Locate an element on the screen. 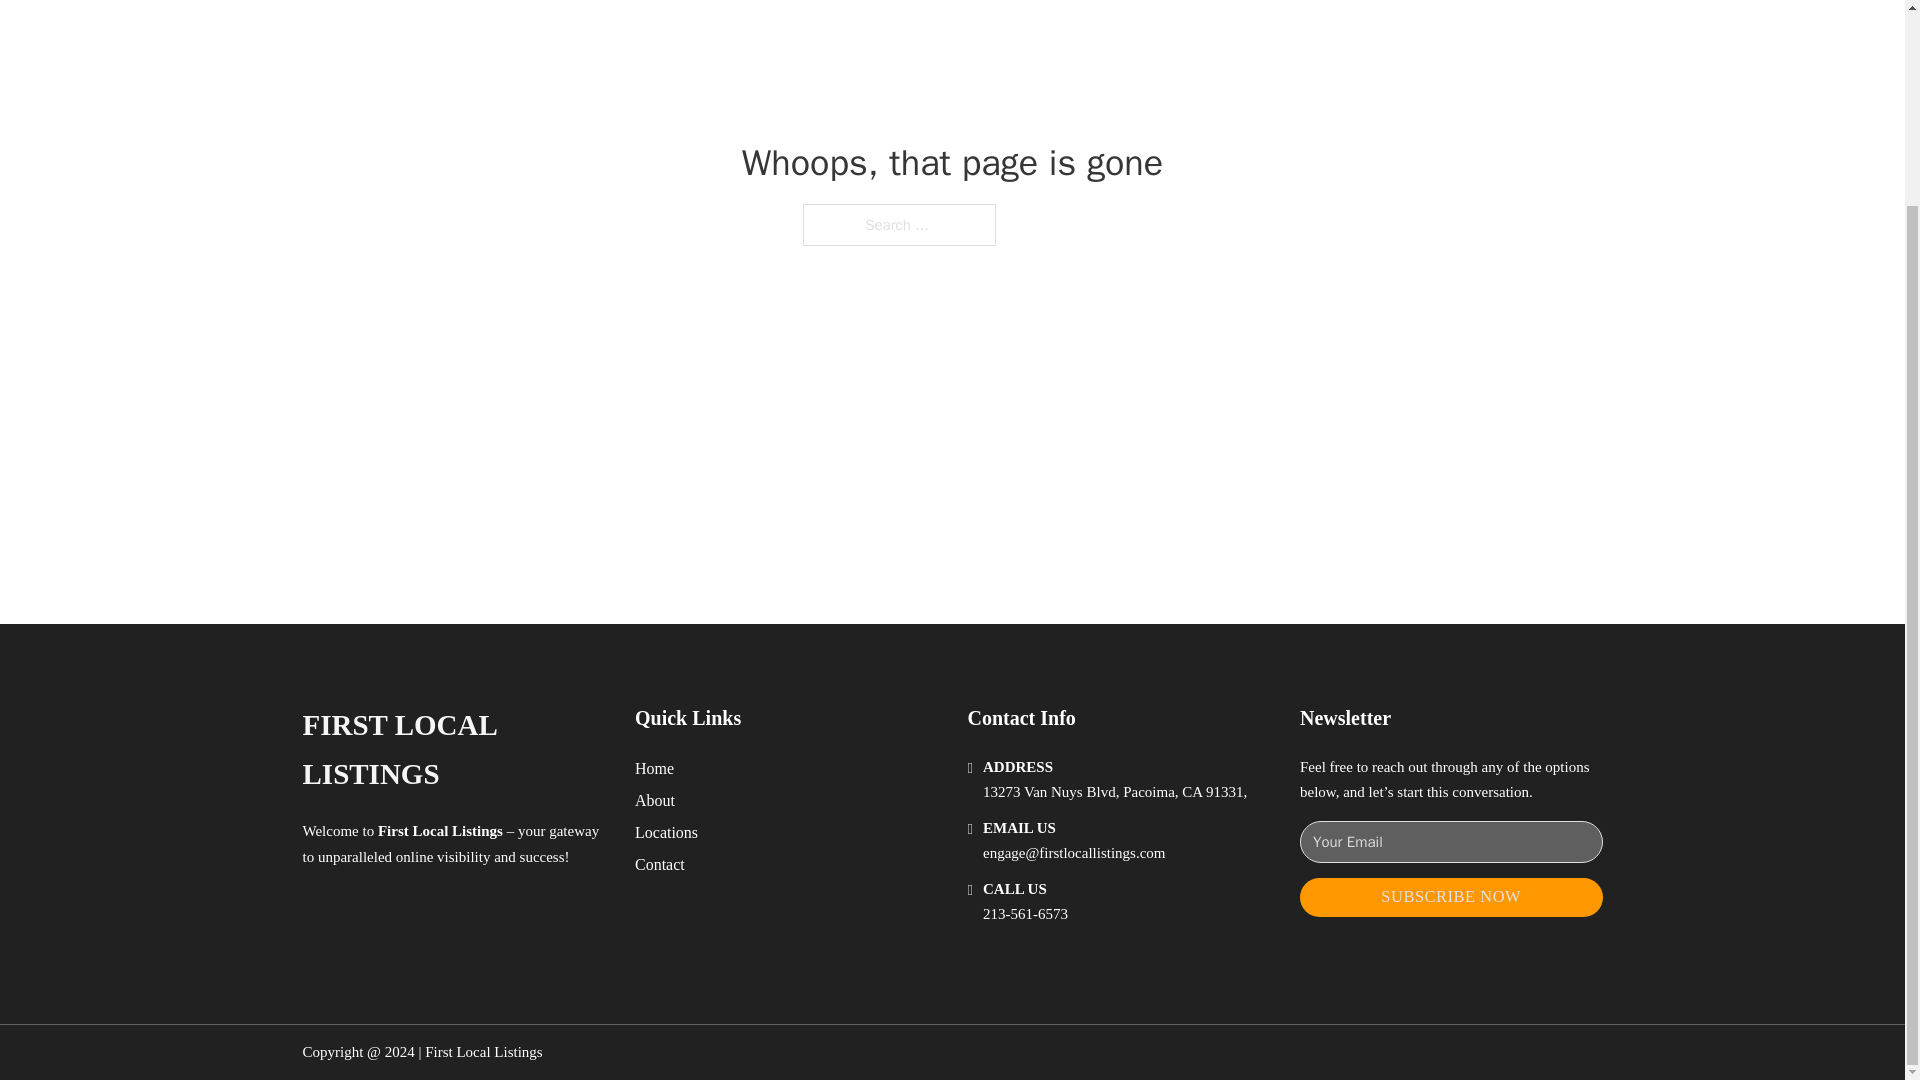 This screenshot has height=1080, width=1920. 213-561-6573 is located at coordinates (1025, 914).